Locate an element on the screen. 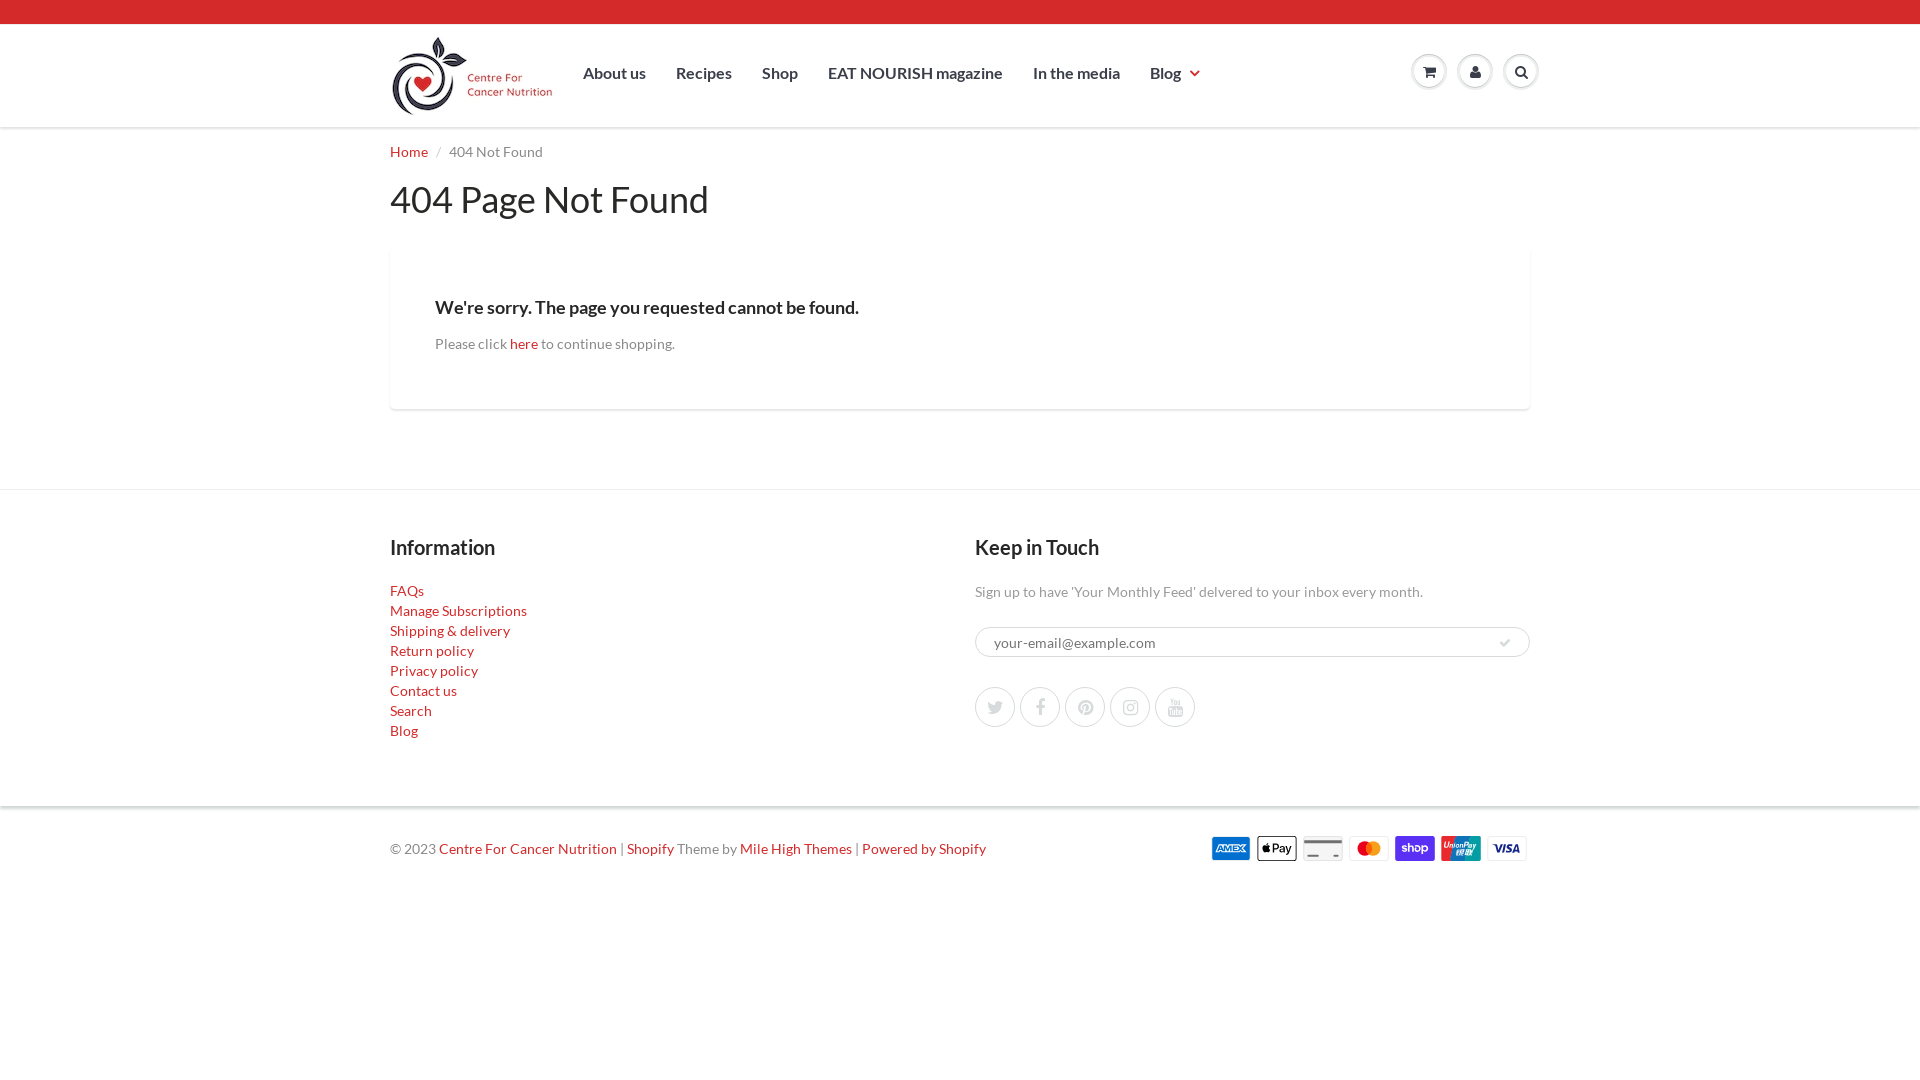 The width and height of the screenshot is (1920, 1080). Instagram is located at coordinates (1130, 707).